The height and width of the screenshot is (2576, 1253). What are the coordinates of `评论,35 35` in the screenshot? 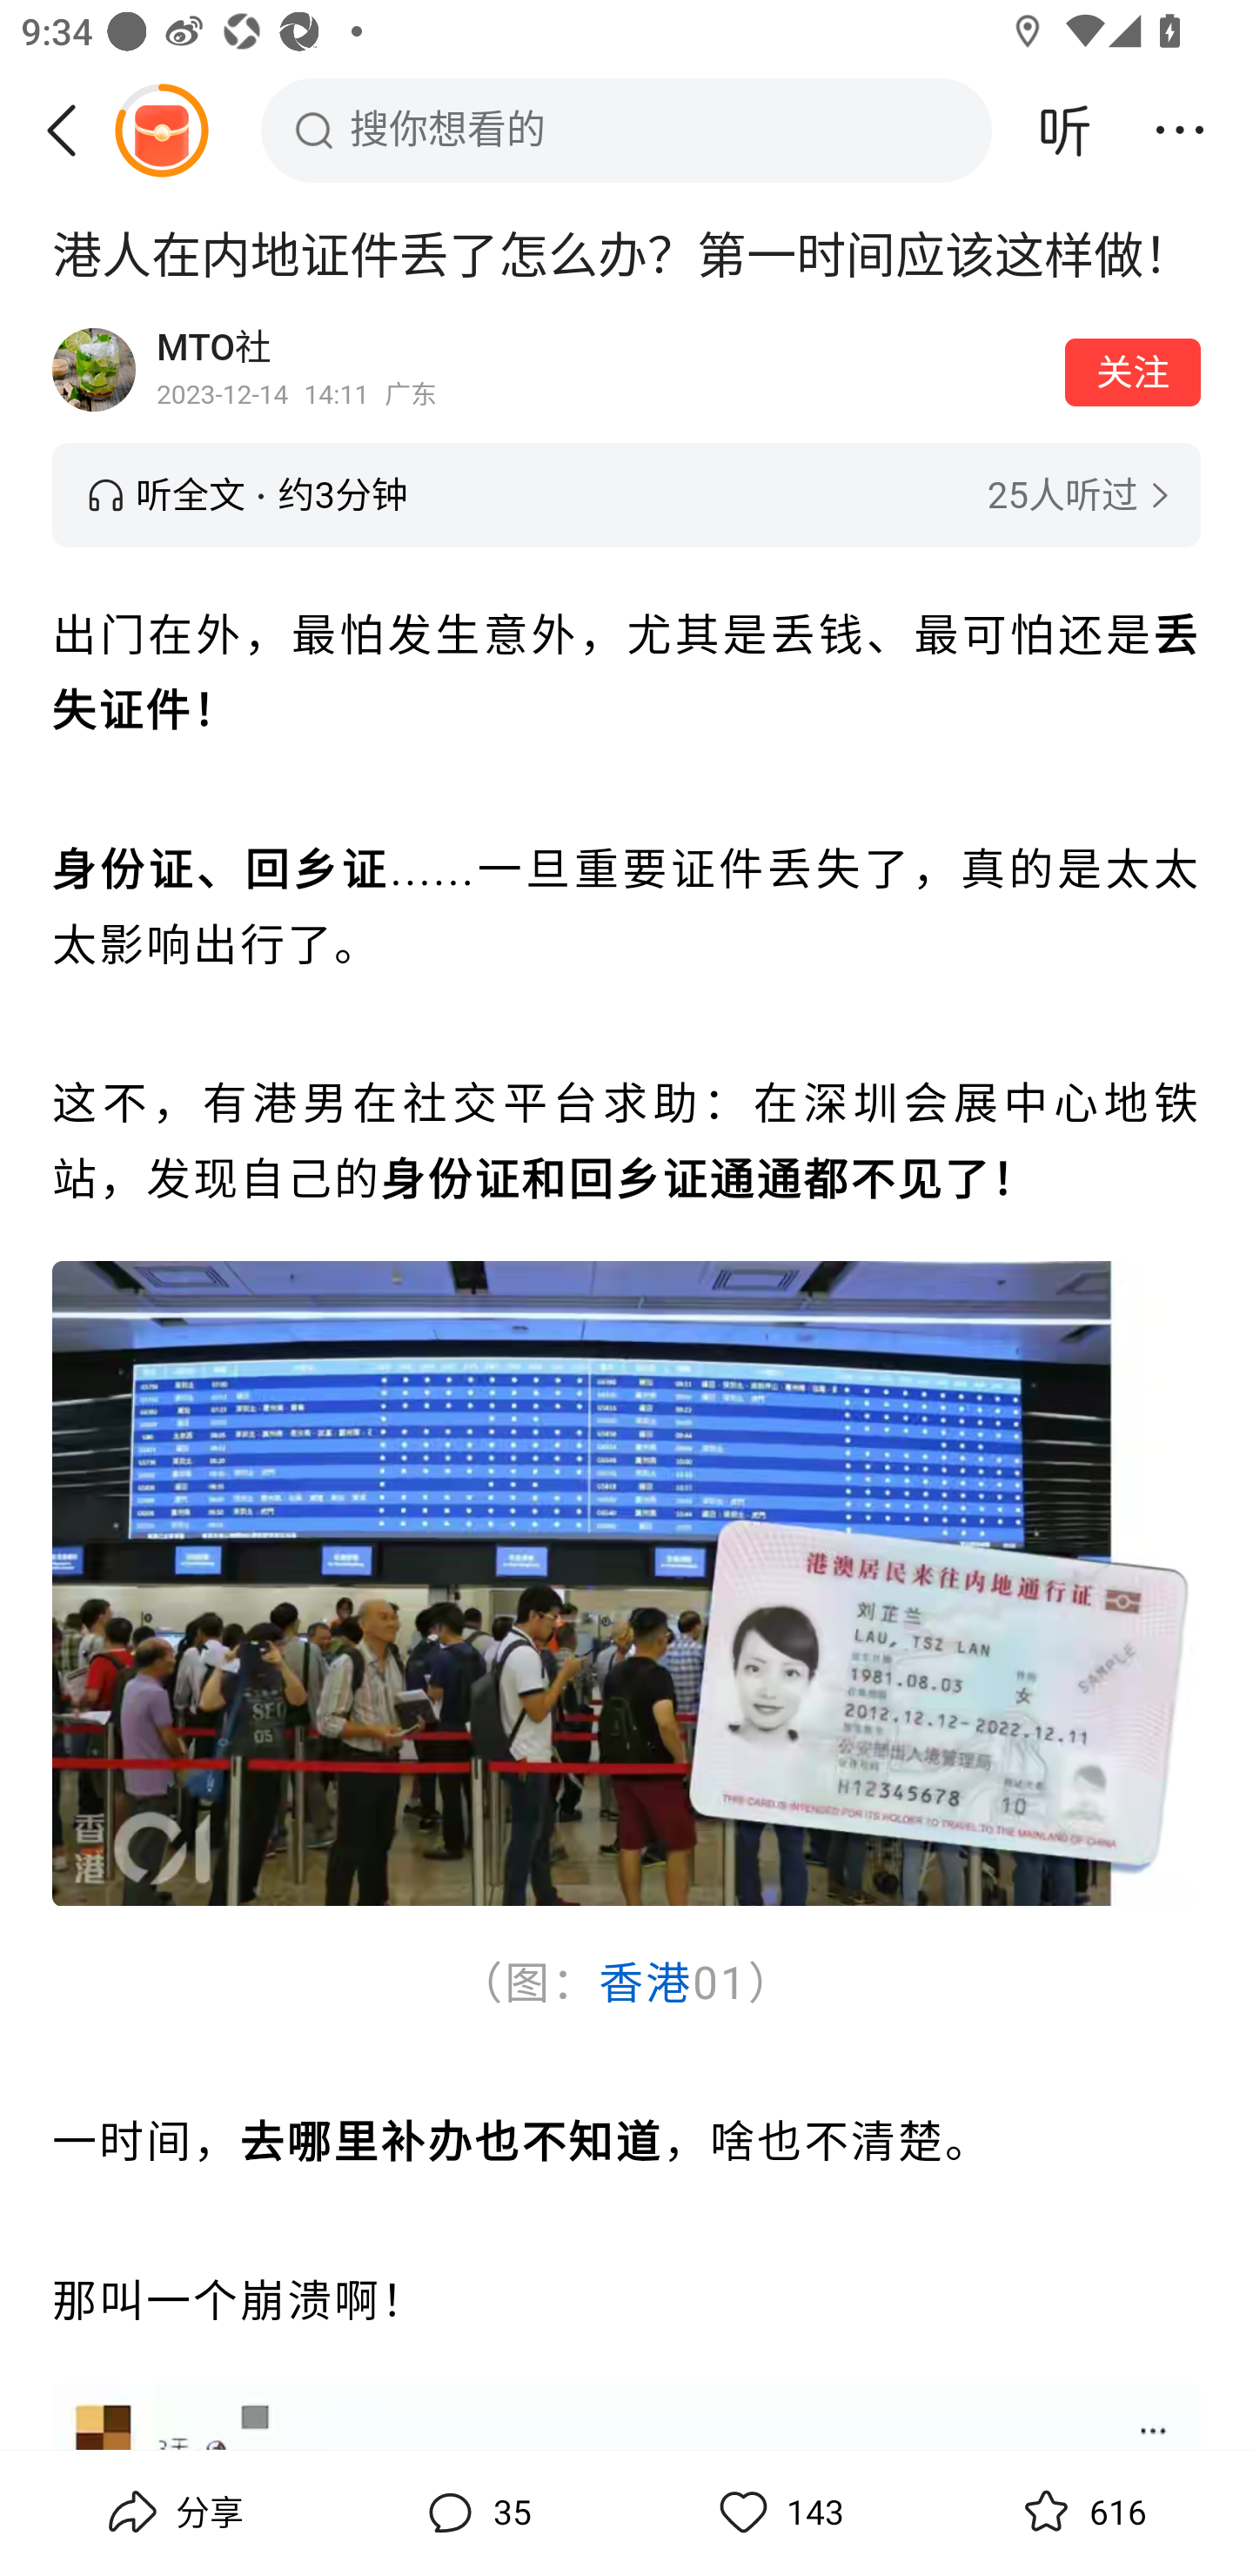 It's located at (475, 2512).